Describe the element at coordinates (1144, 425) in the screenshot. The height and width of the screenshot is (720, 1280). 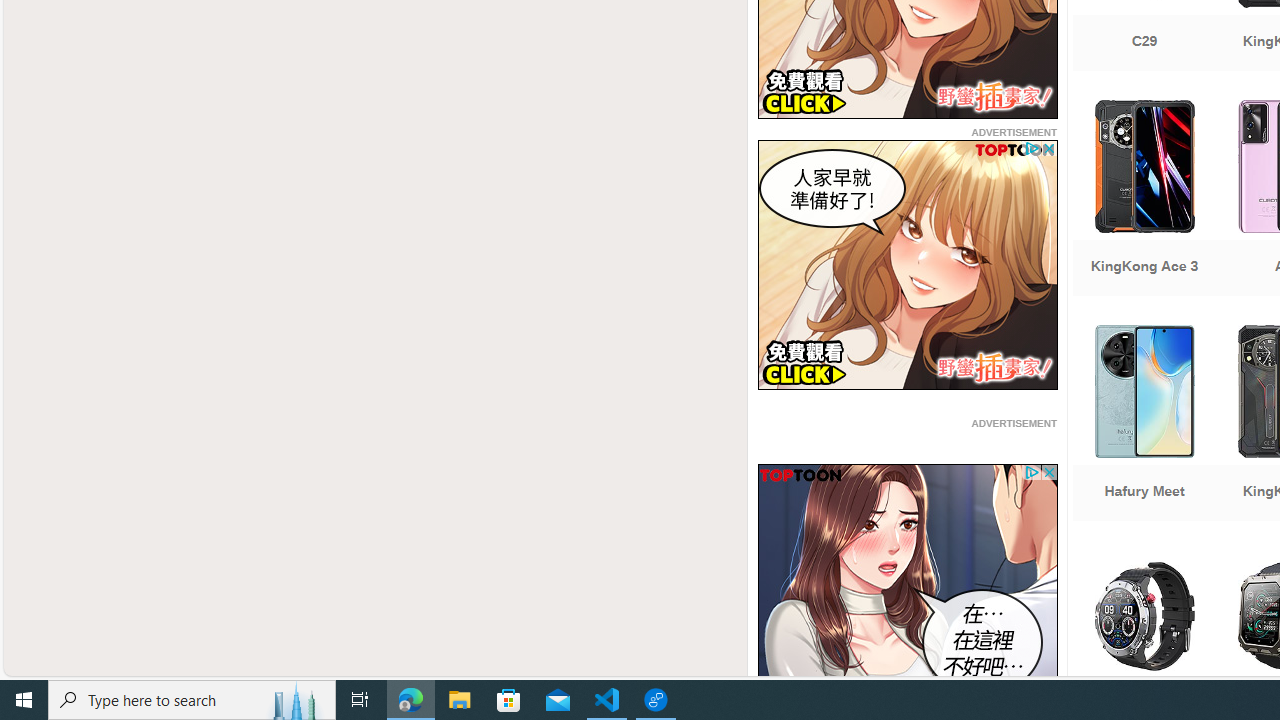
I see `Hafury Meet` at that location.